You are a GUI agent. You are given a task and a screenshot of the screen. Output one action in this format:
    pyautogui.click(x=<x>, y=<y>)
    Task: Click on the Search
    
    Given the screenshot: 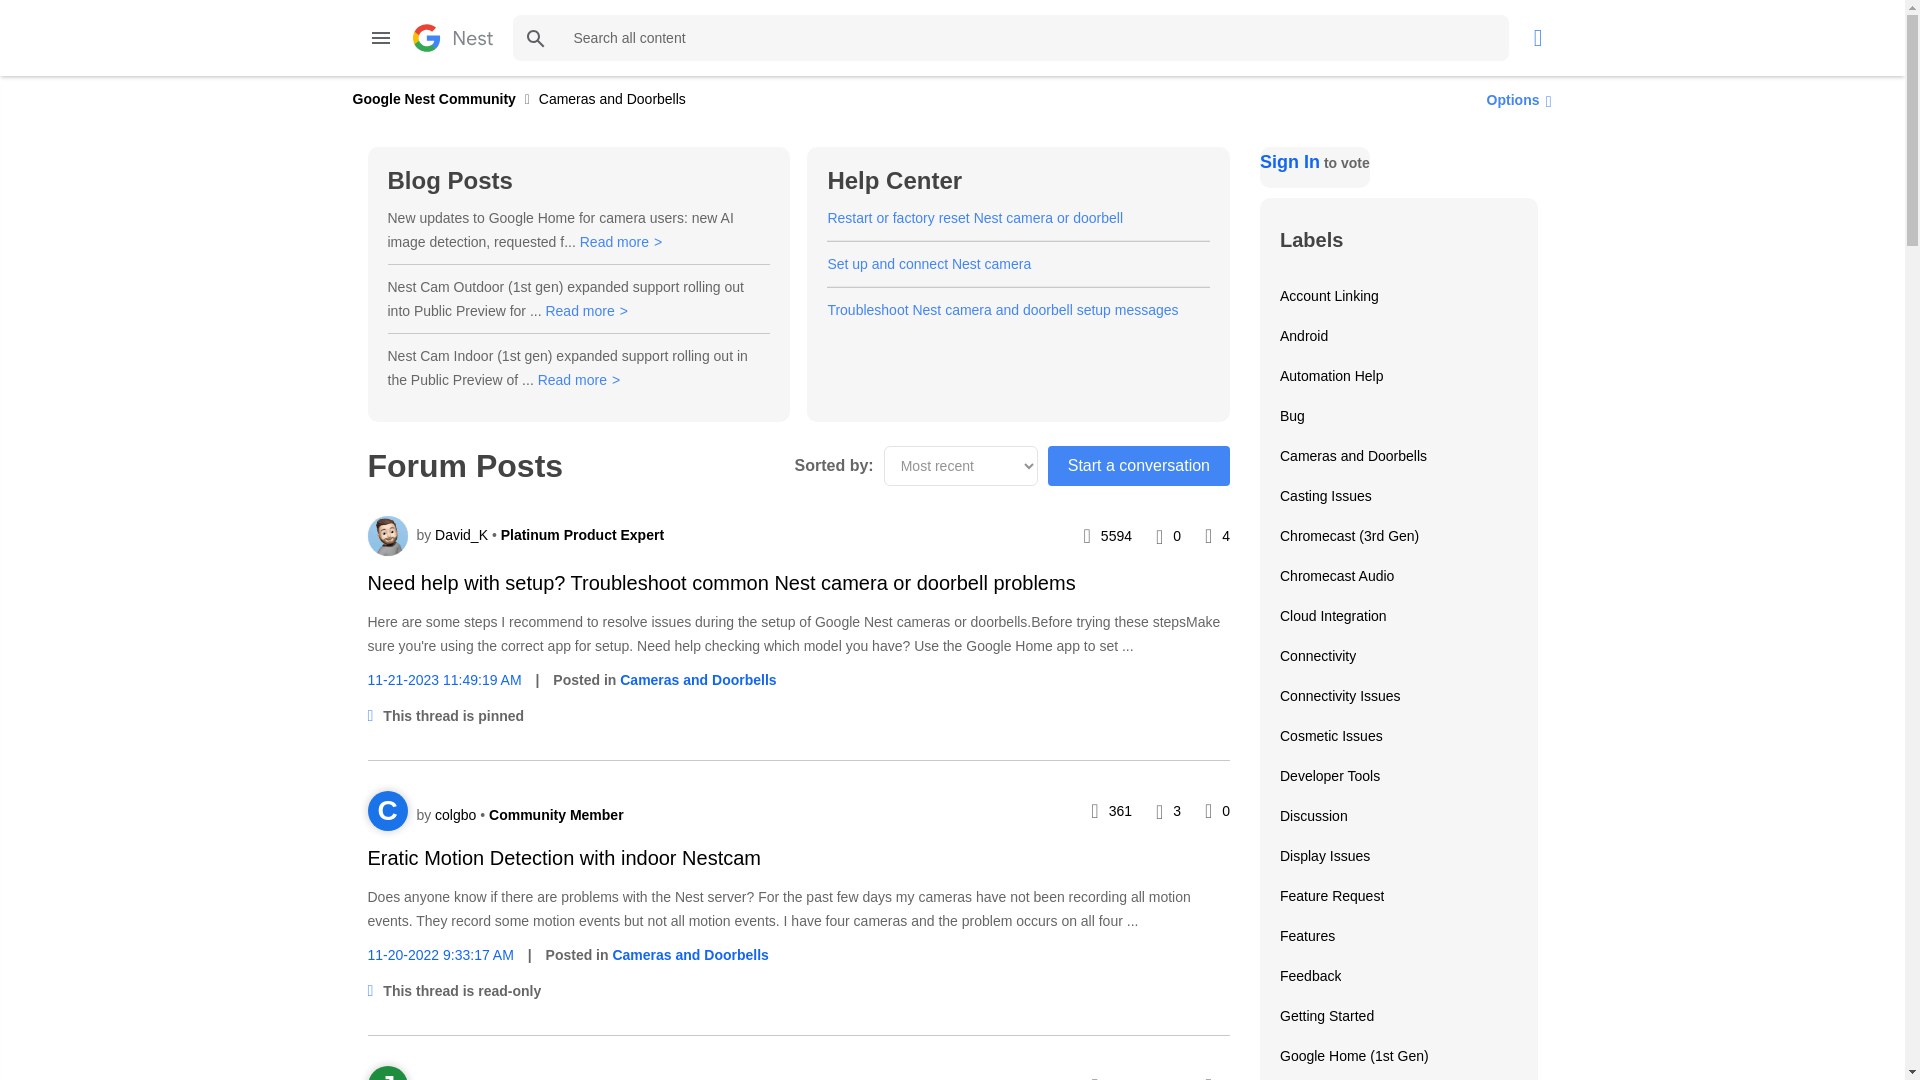 What is the action you would take?
    pyautogui.click(x=1010, y=38)
    